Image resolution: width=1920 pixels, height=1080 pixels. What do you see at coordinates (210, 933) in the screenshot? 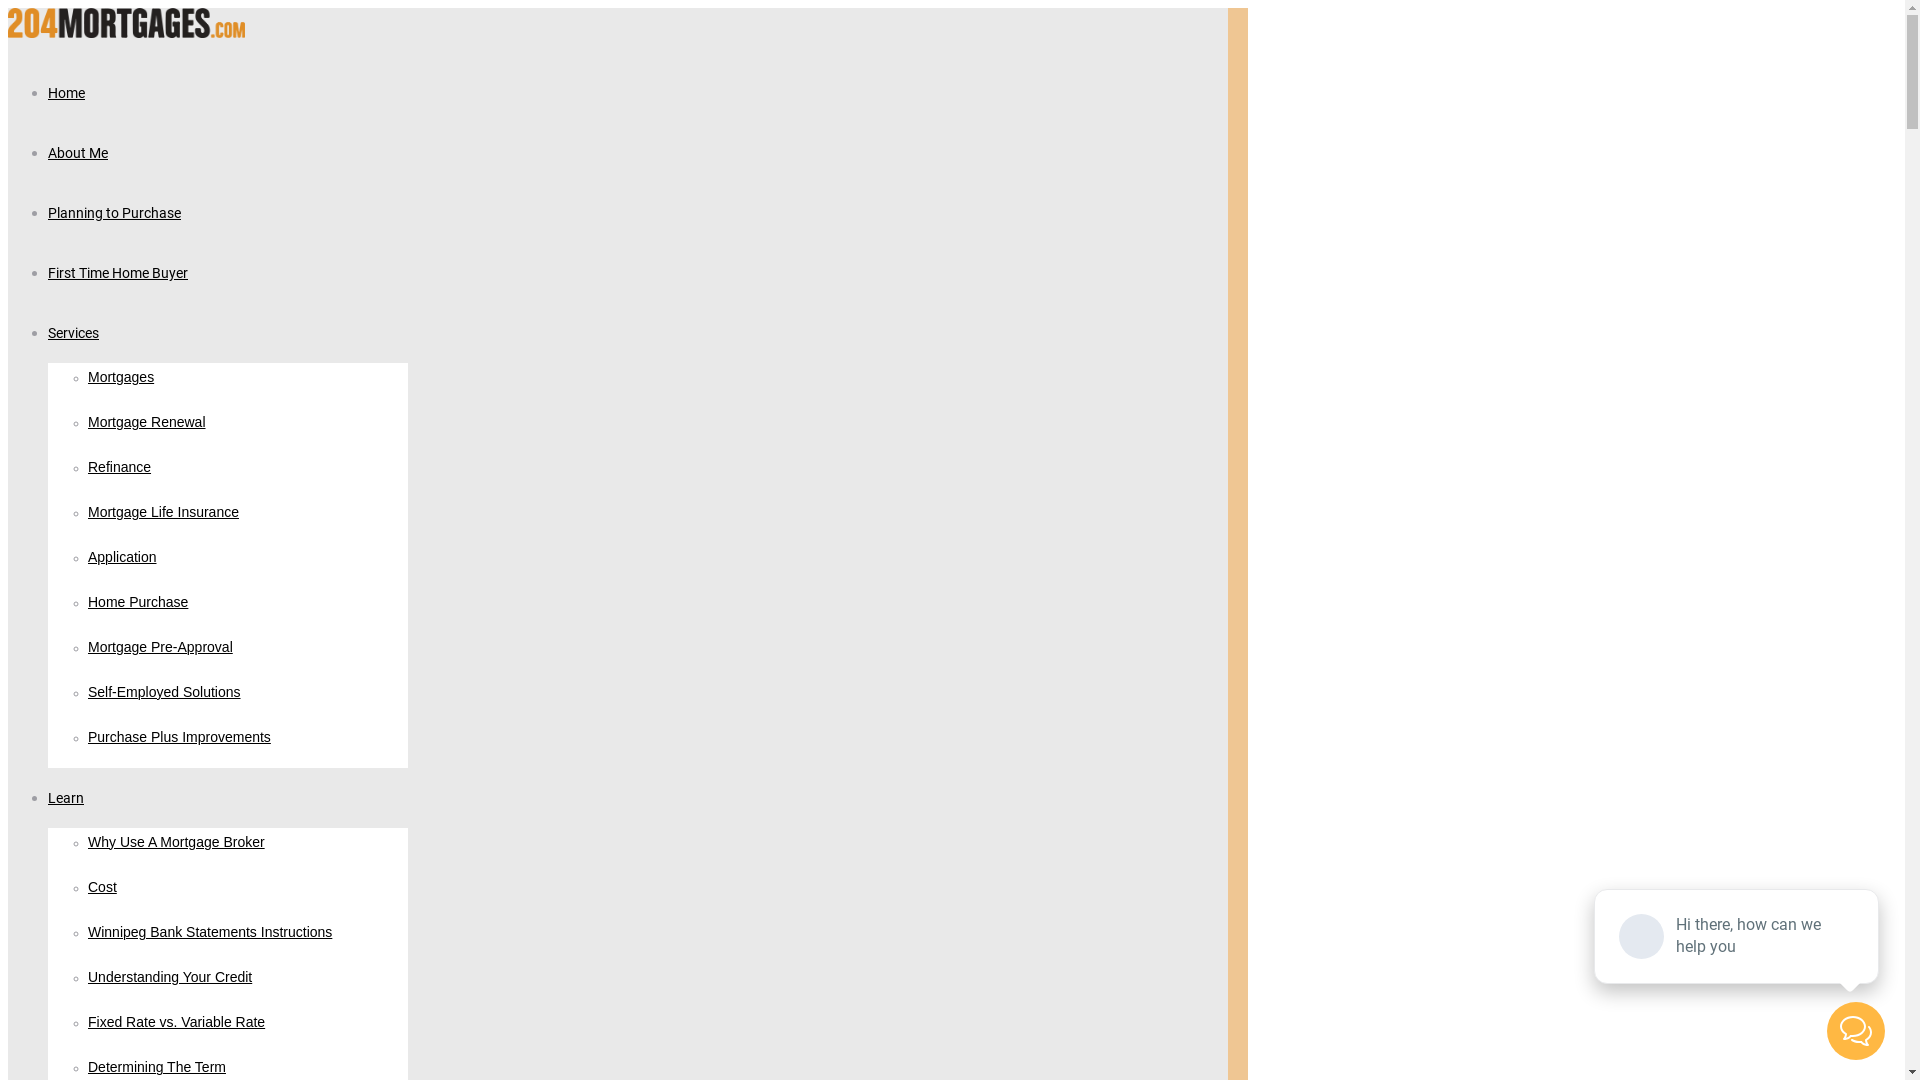
I see `Winnipeg Bank Statements Instructions` at bounding box center [210, 933].